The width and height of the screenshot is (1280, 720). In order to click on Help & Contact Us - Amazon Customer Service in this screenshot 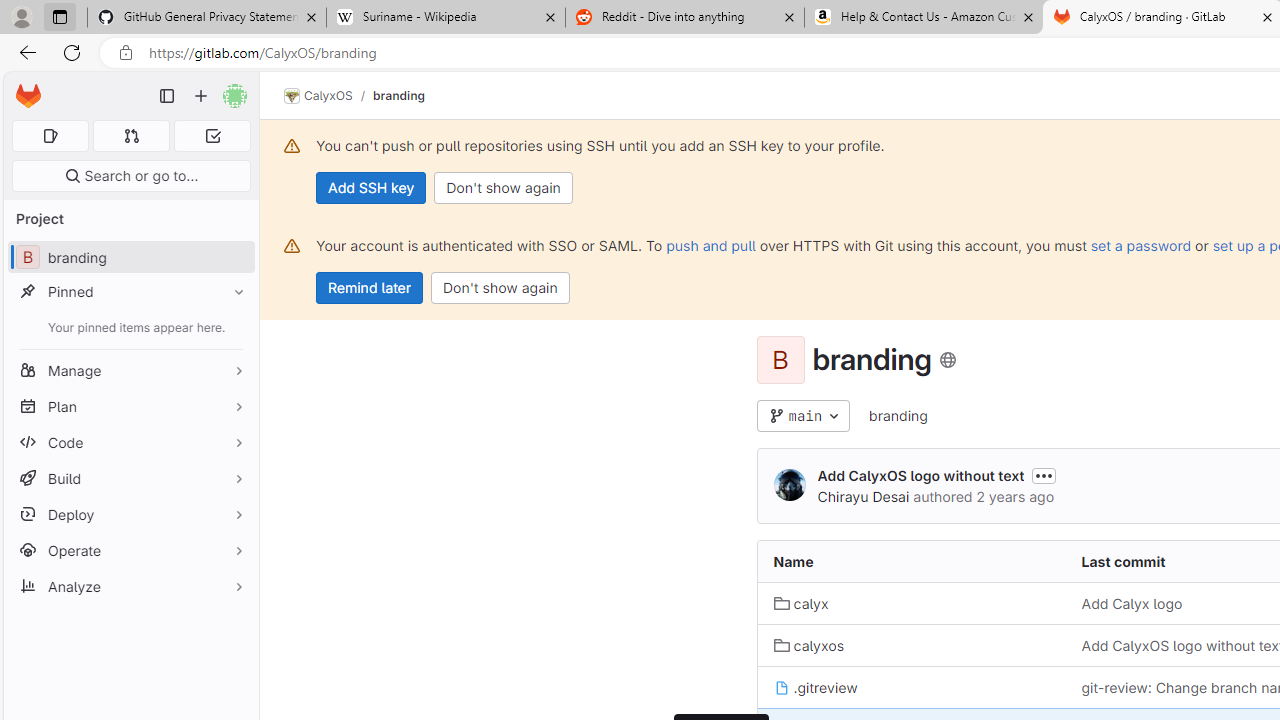, I will do `click(924, 18)`.